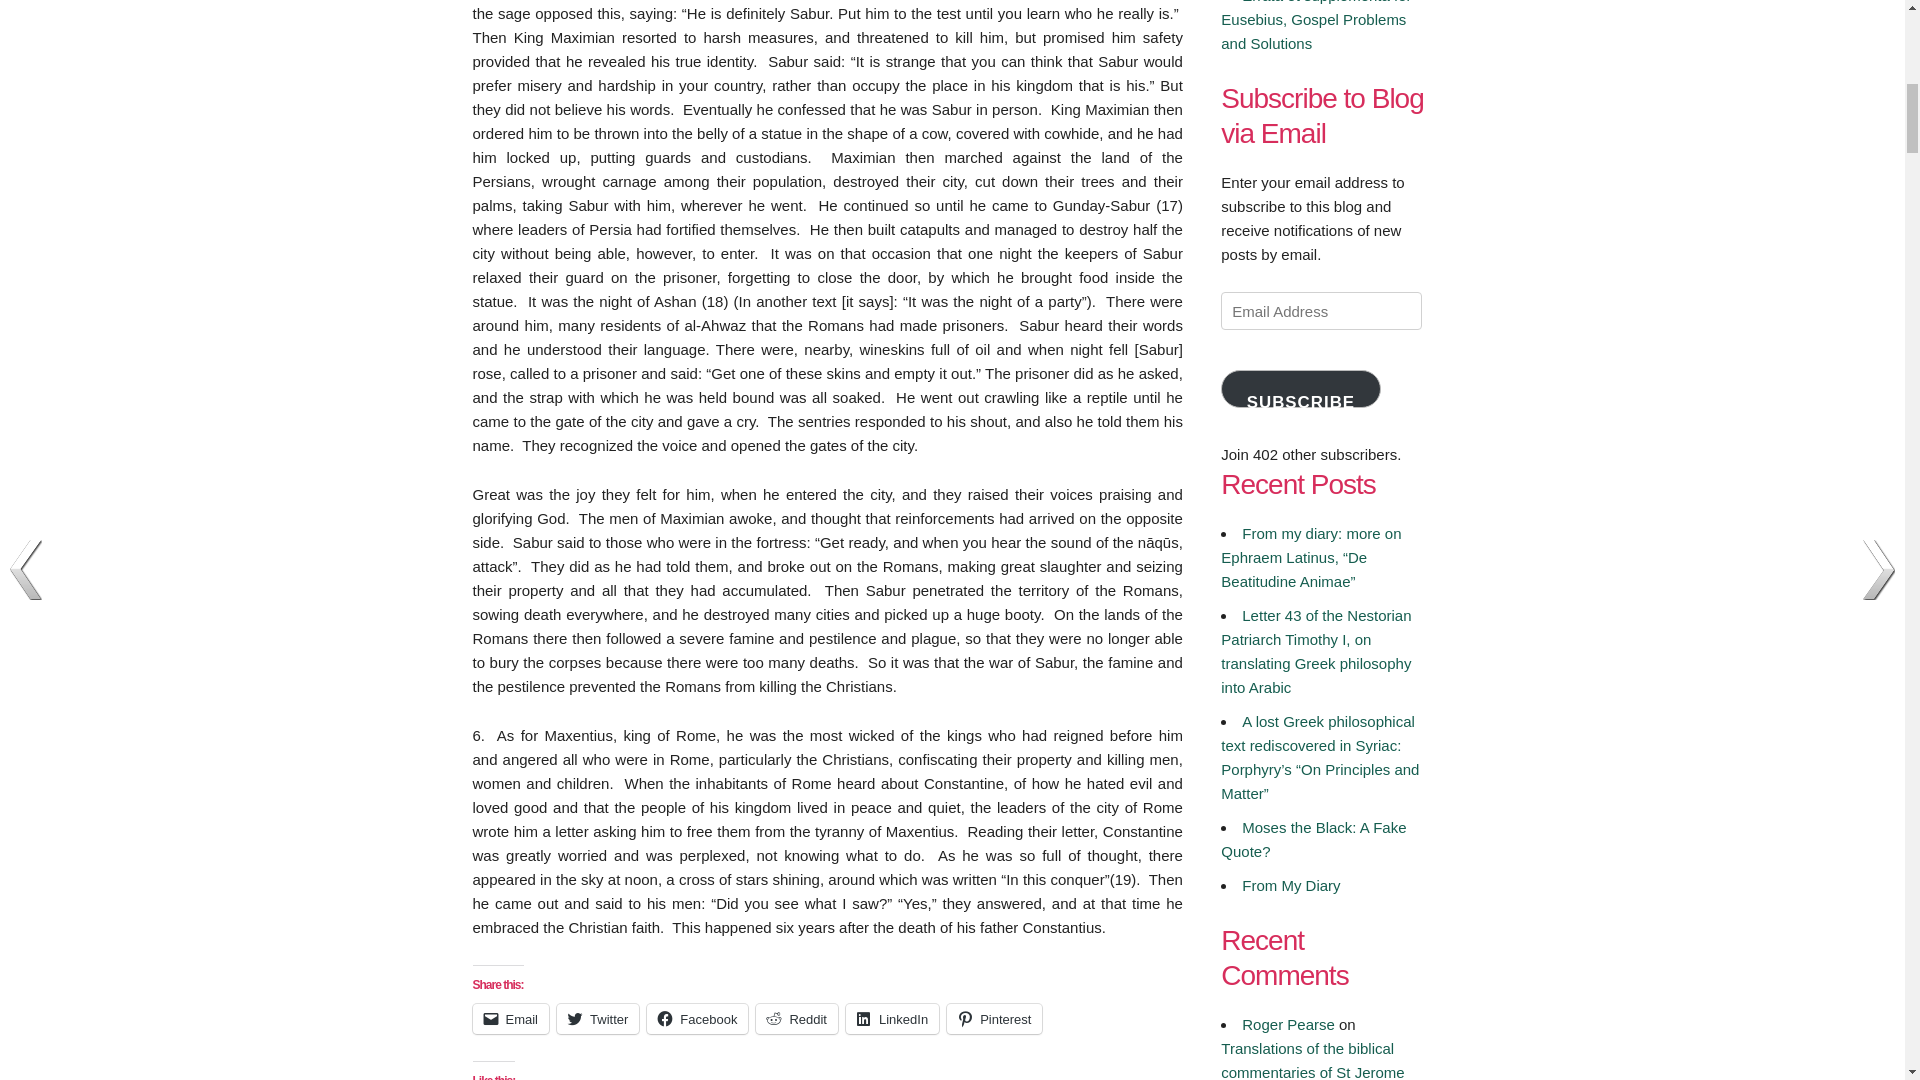  I want to click on LinkedIn, so click(892, 1018).